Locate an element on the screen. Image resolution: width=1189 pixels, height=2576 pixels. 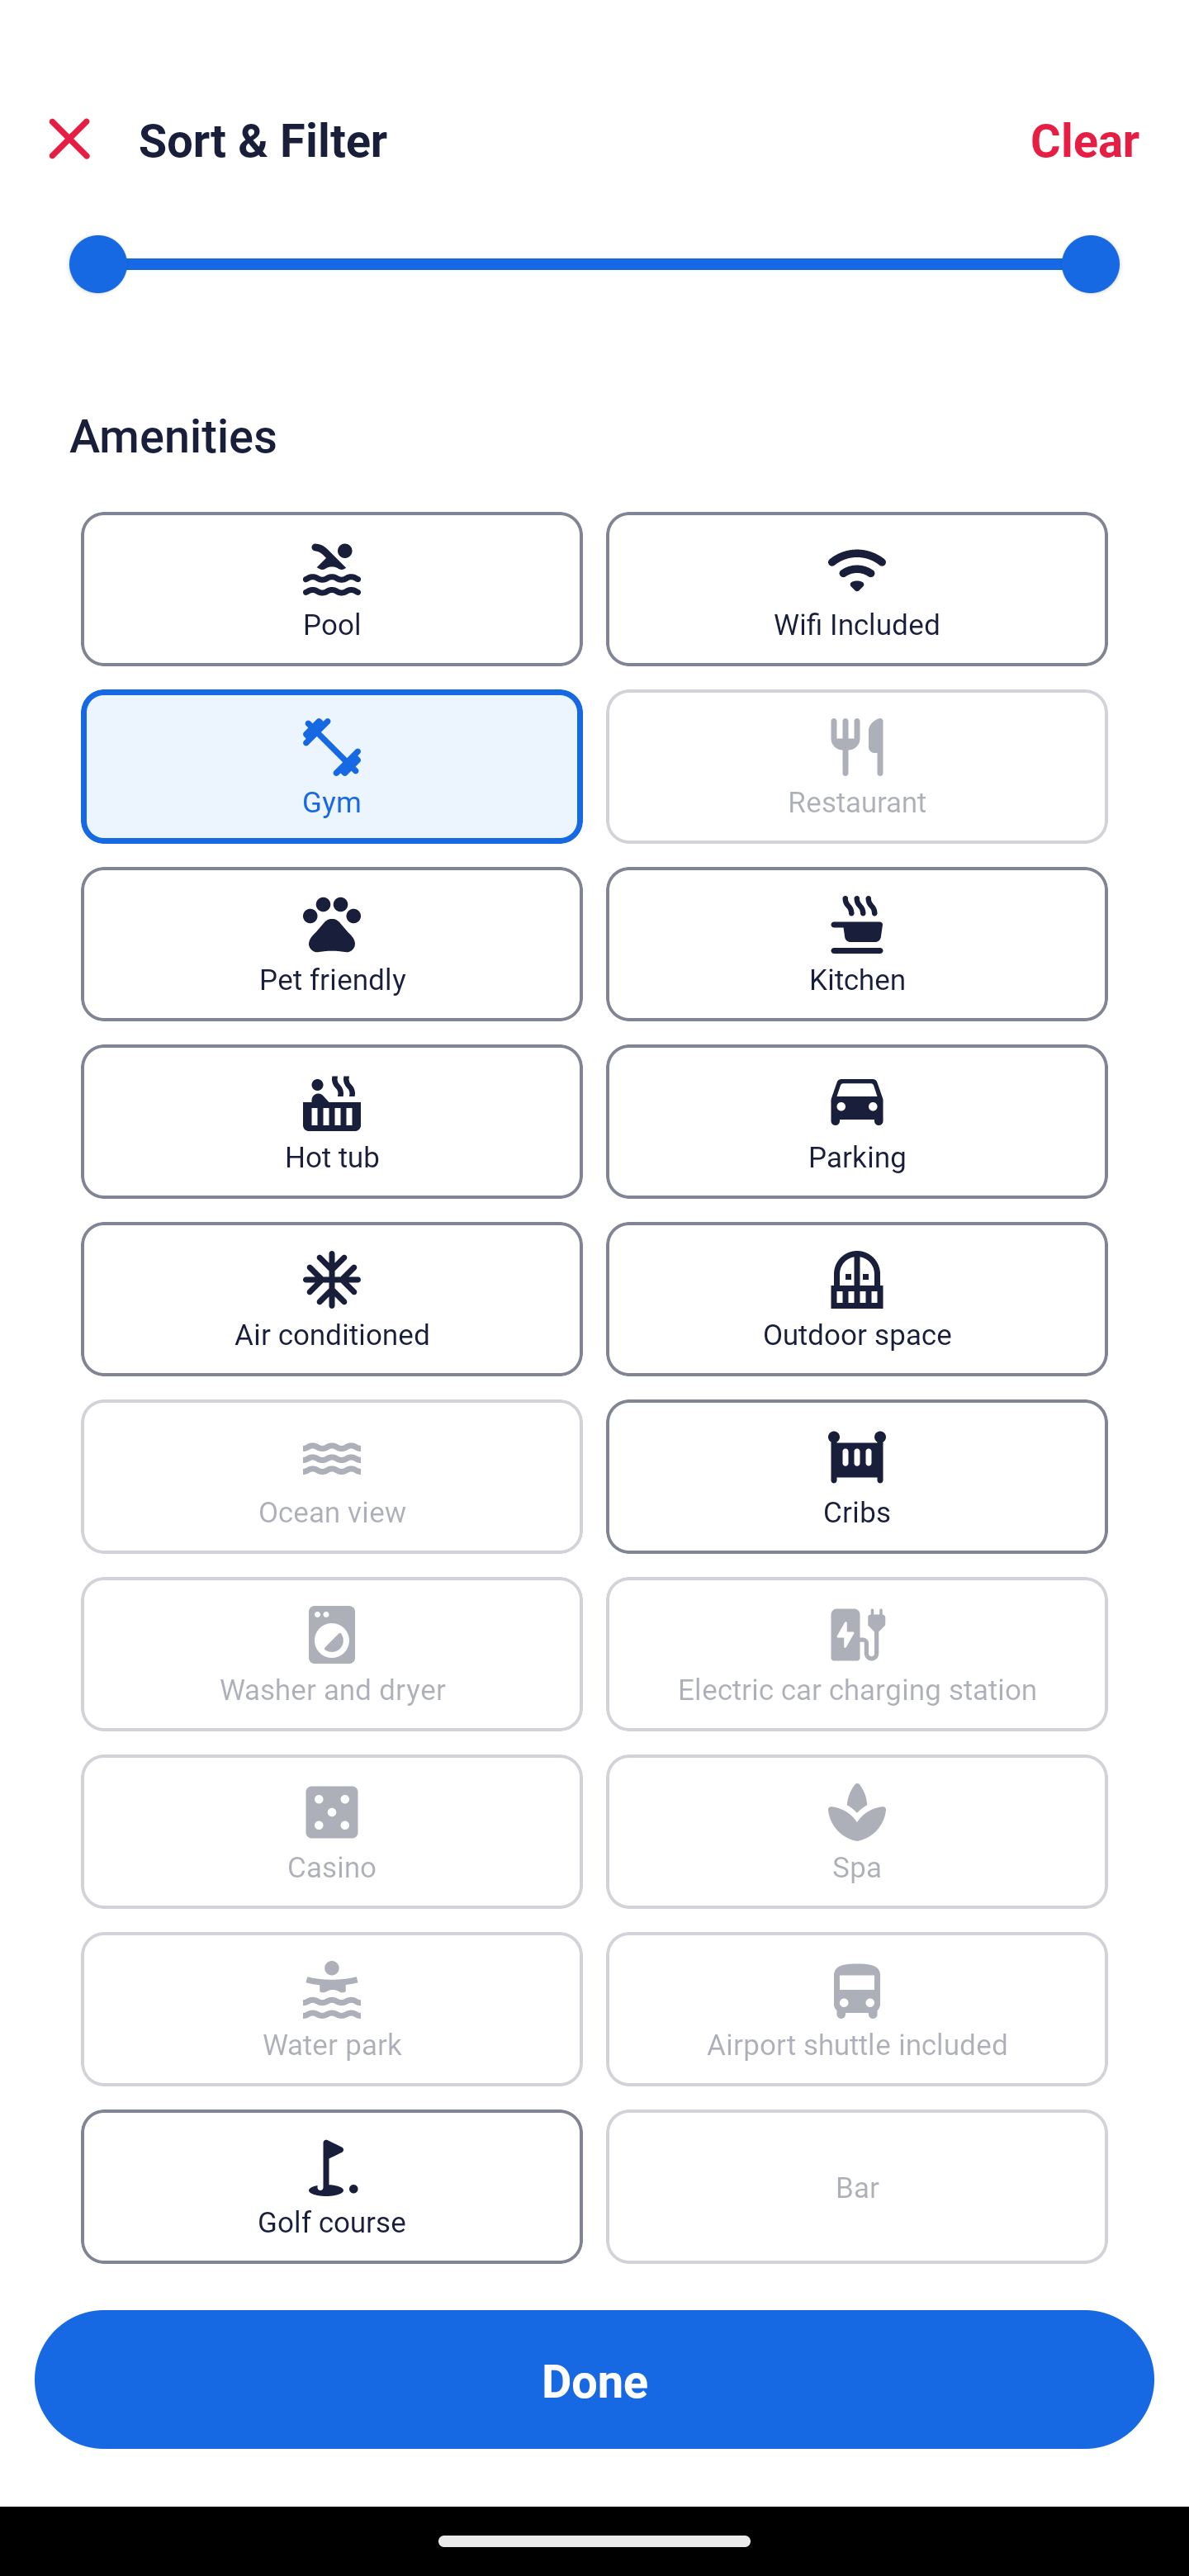
Apply and close Sort and Filter Done is located at coordinates (594, 2379).